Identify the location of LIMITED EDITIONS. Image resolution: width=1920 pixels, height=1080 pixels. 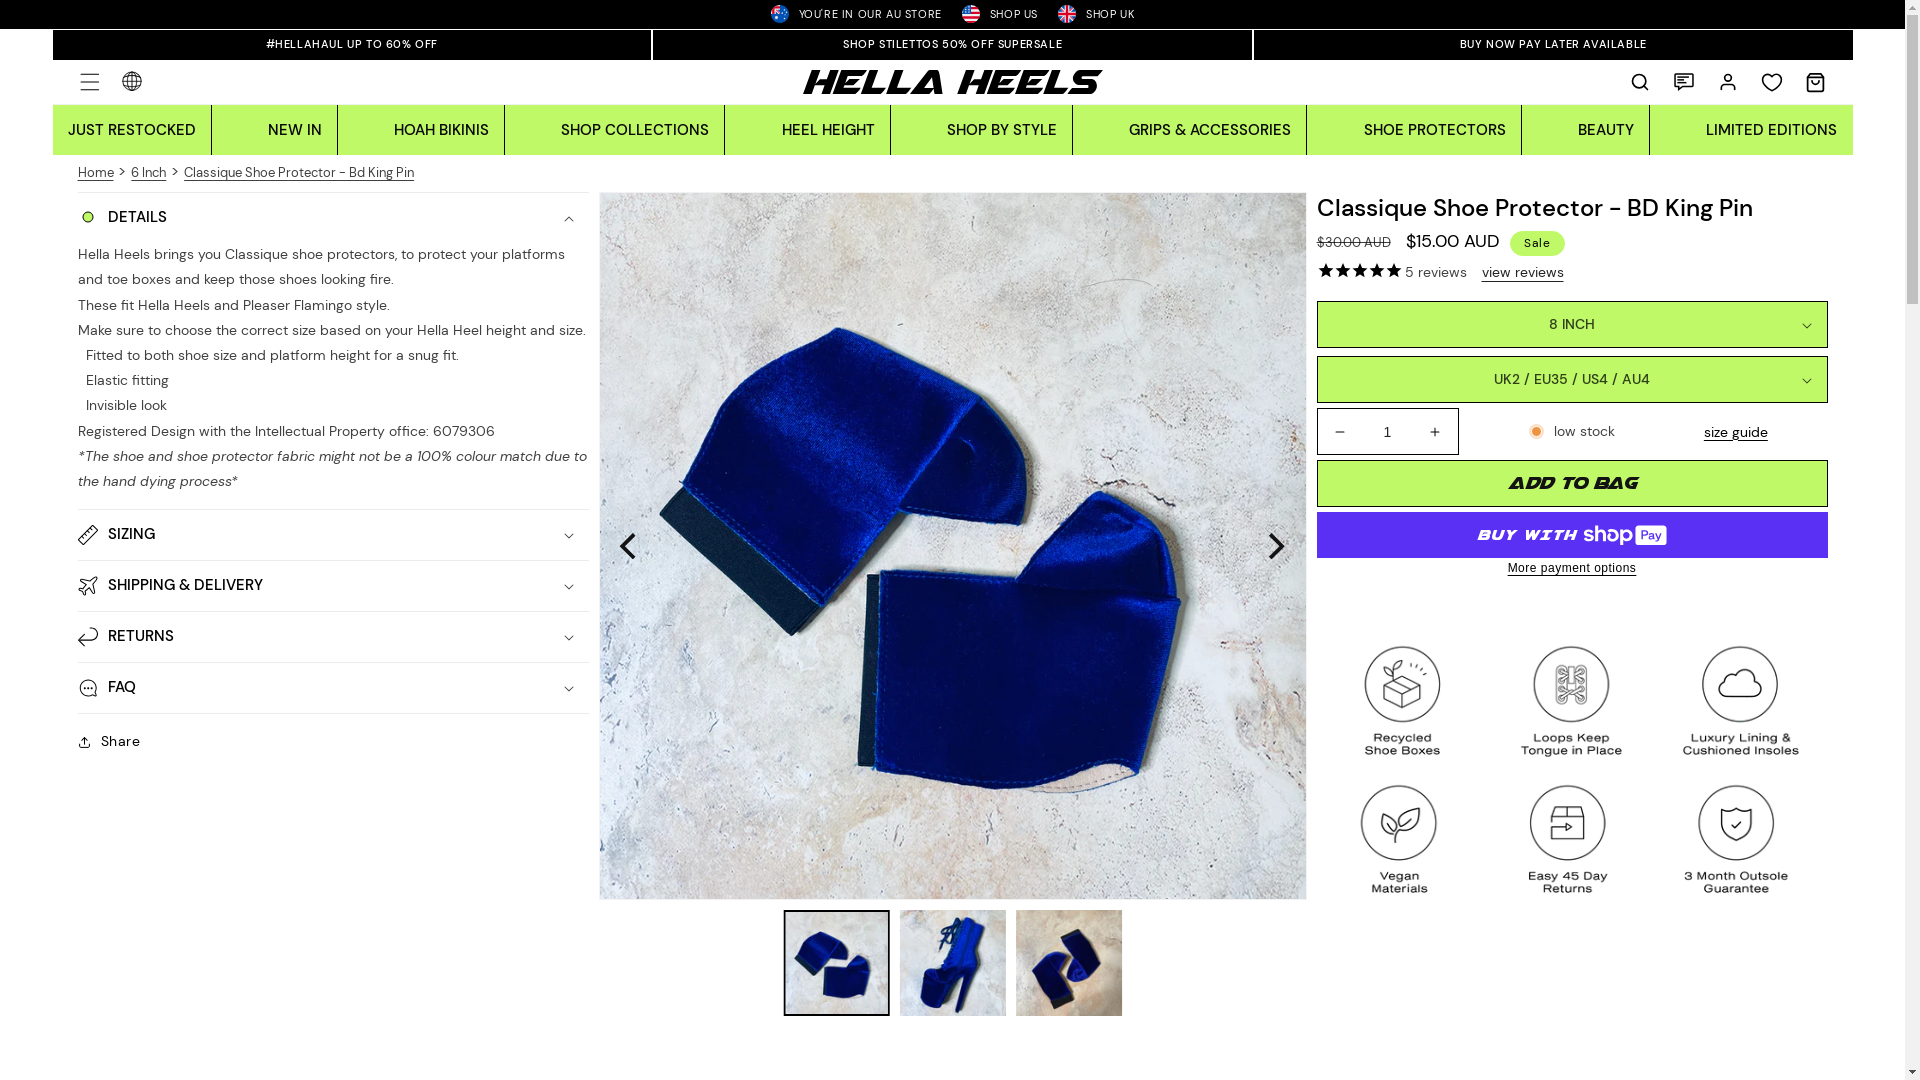
(1772, 130).